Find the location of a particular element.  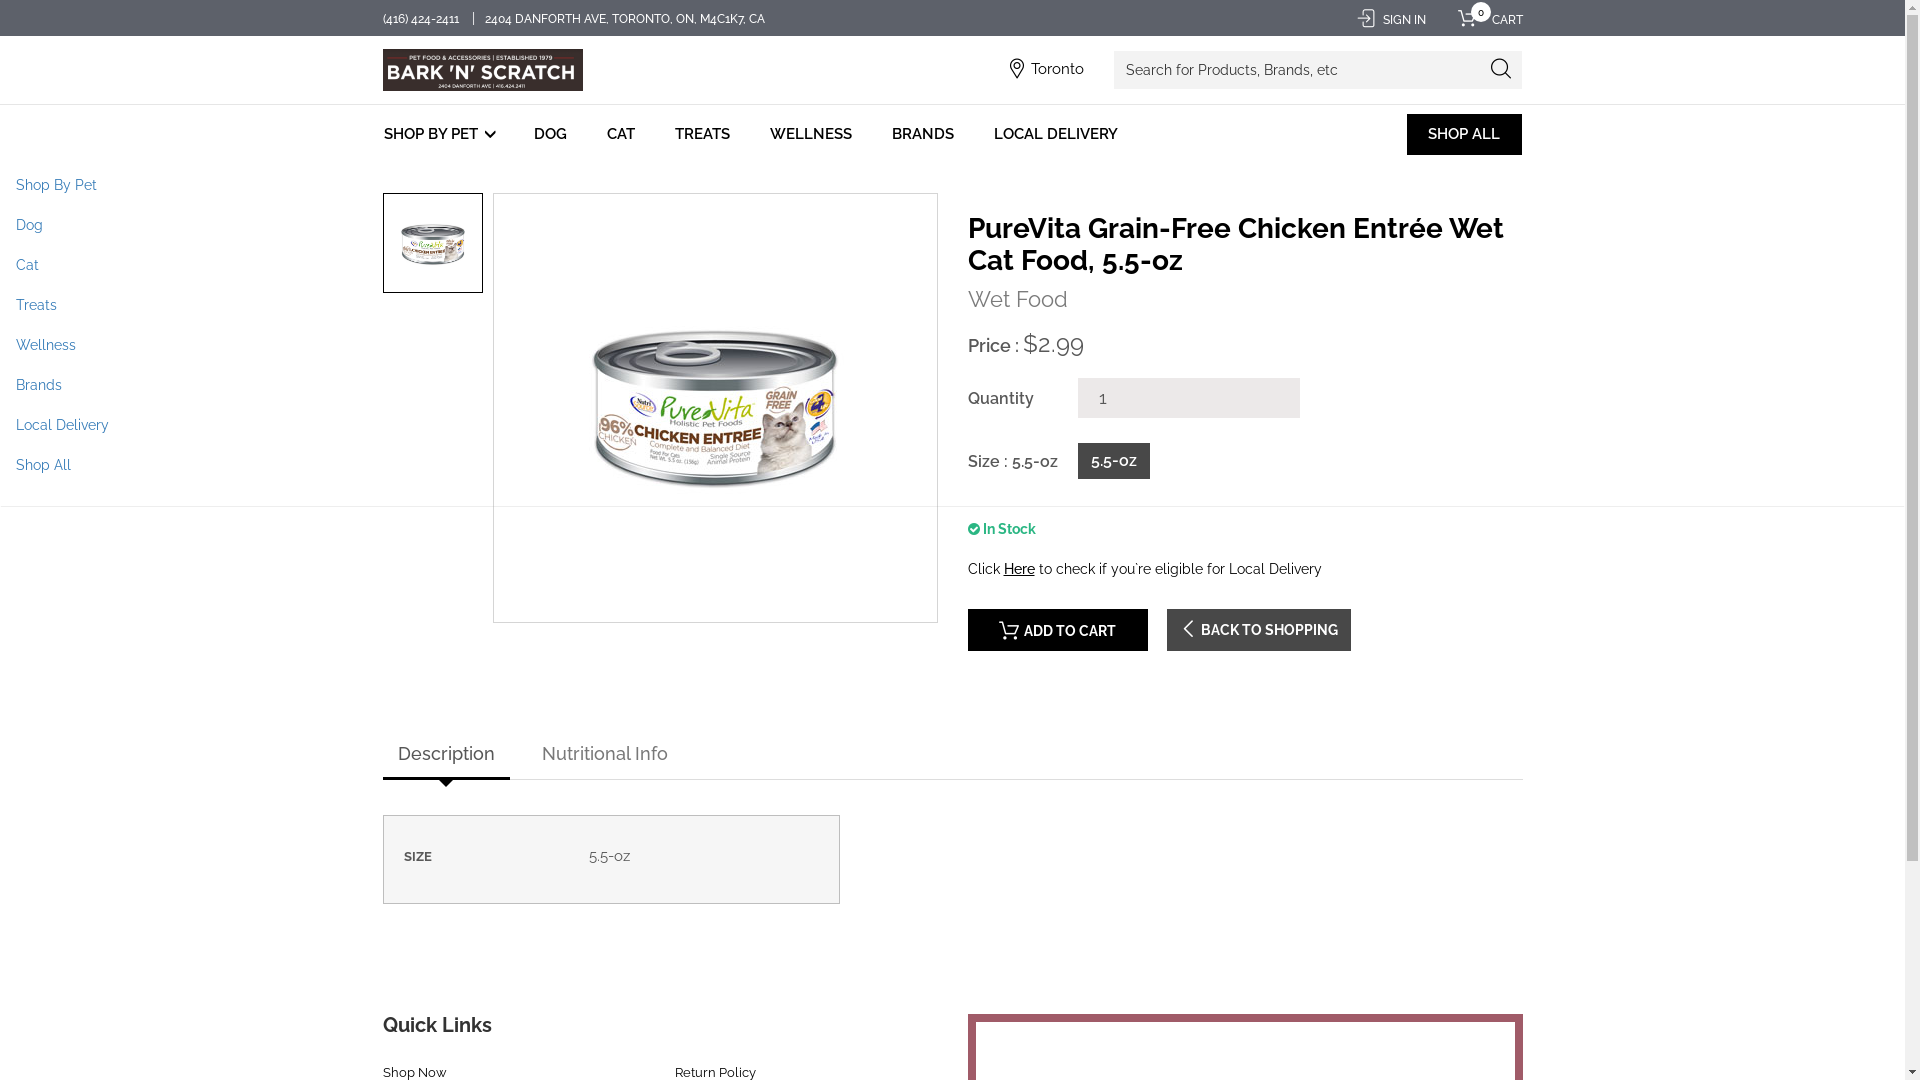

Toronto is located at coordinates (1058, 68).